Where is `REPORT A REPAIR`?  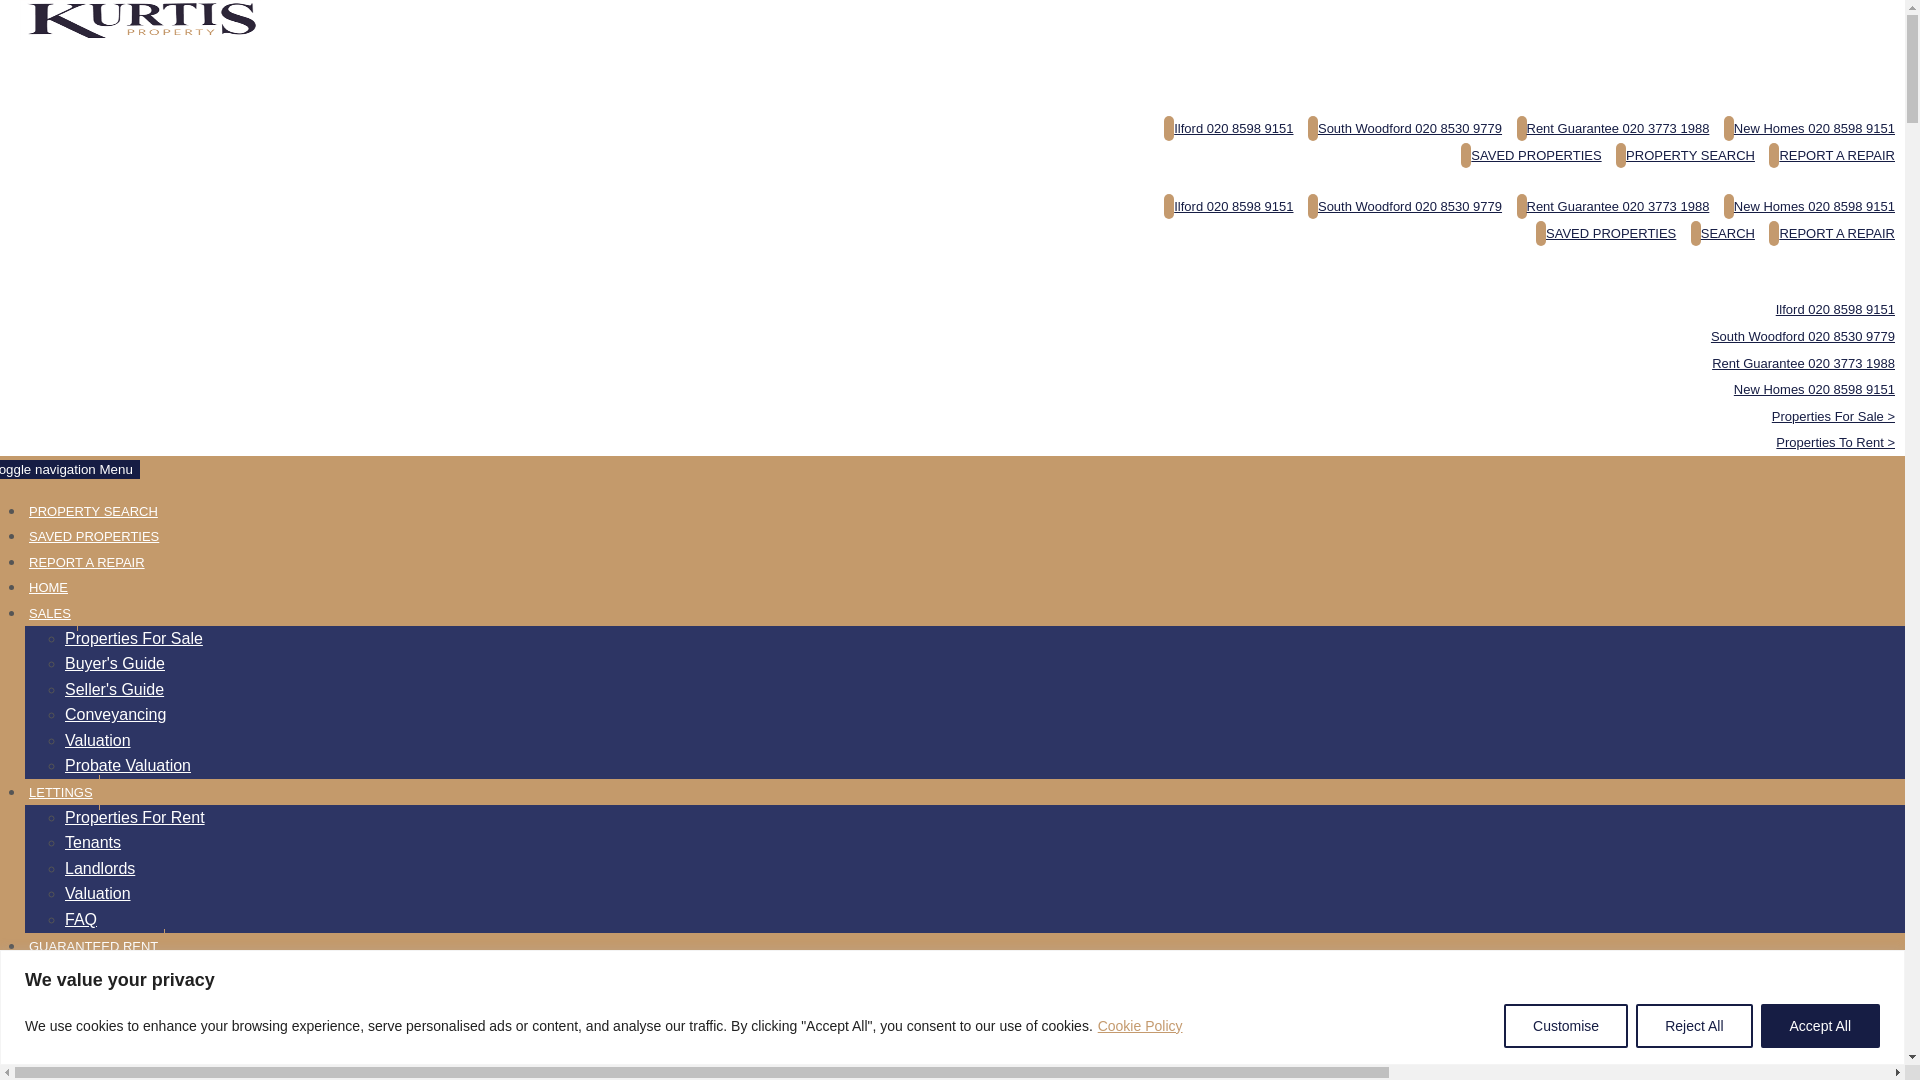 REPORT A REPAIR is located at coordinates (1832, 155).